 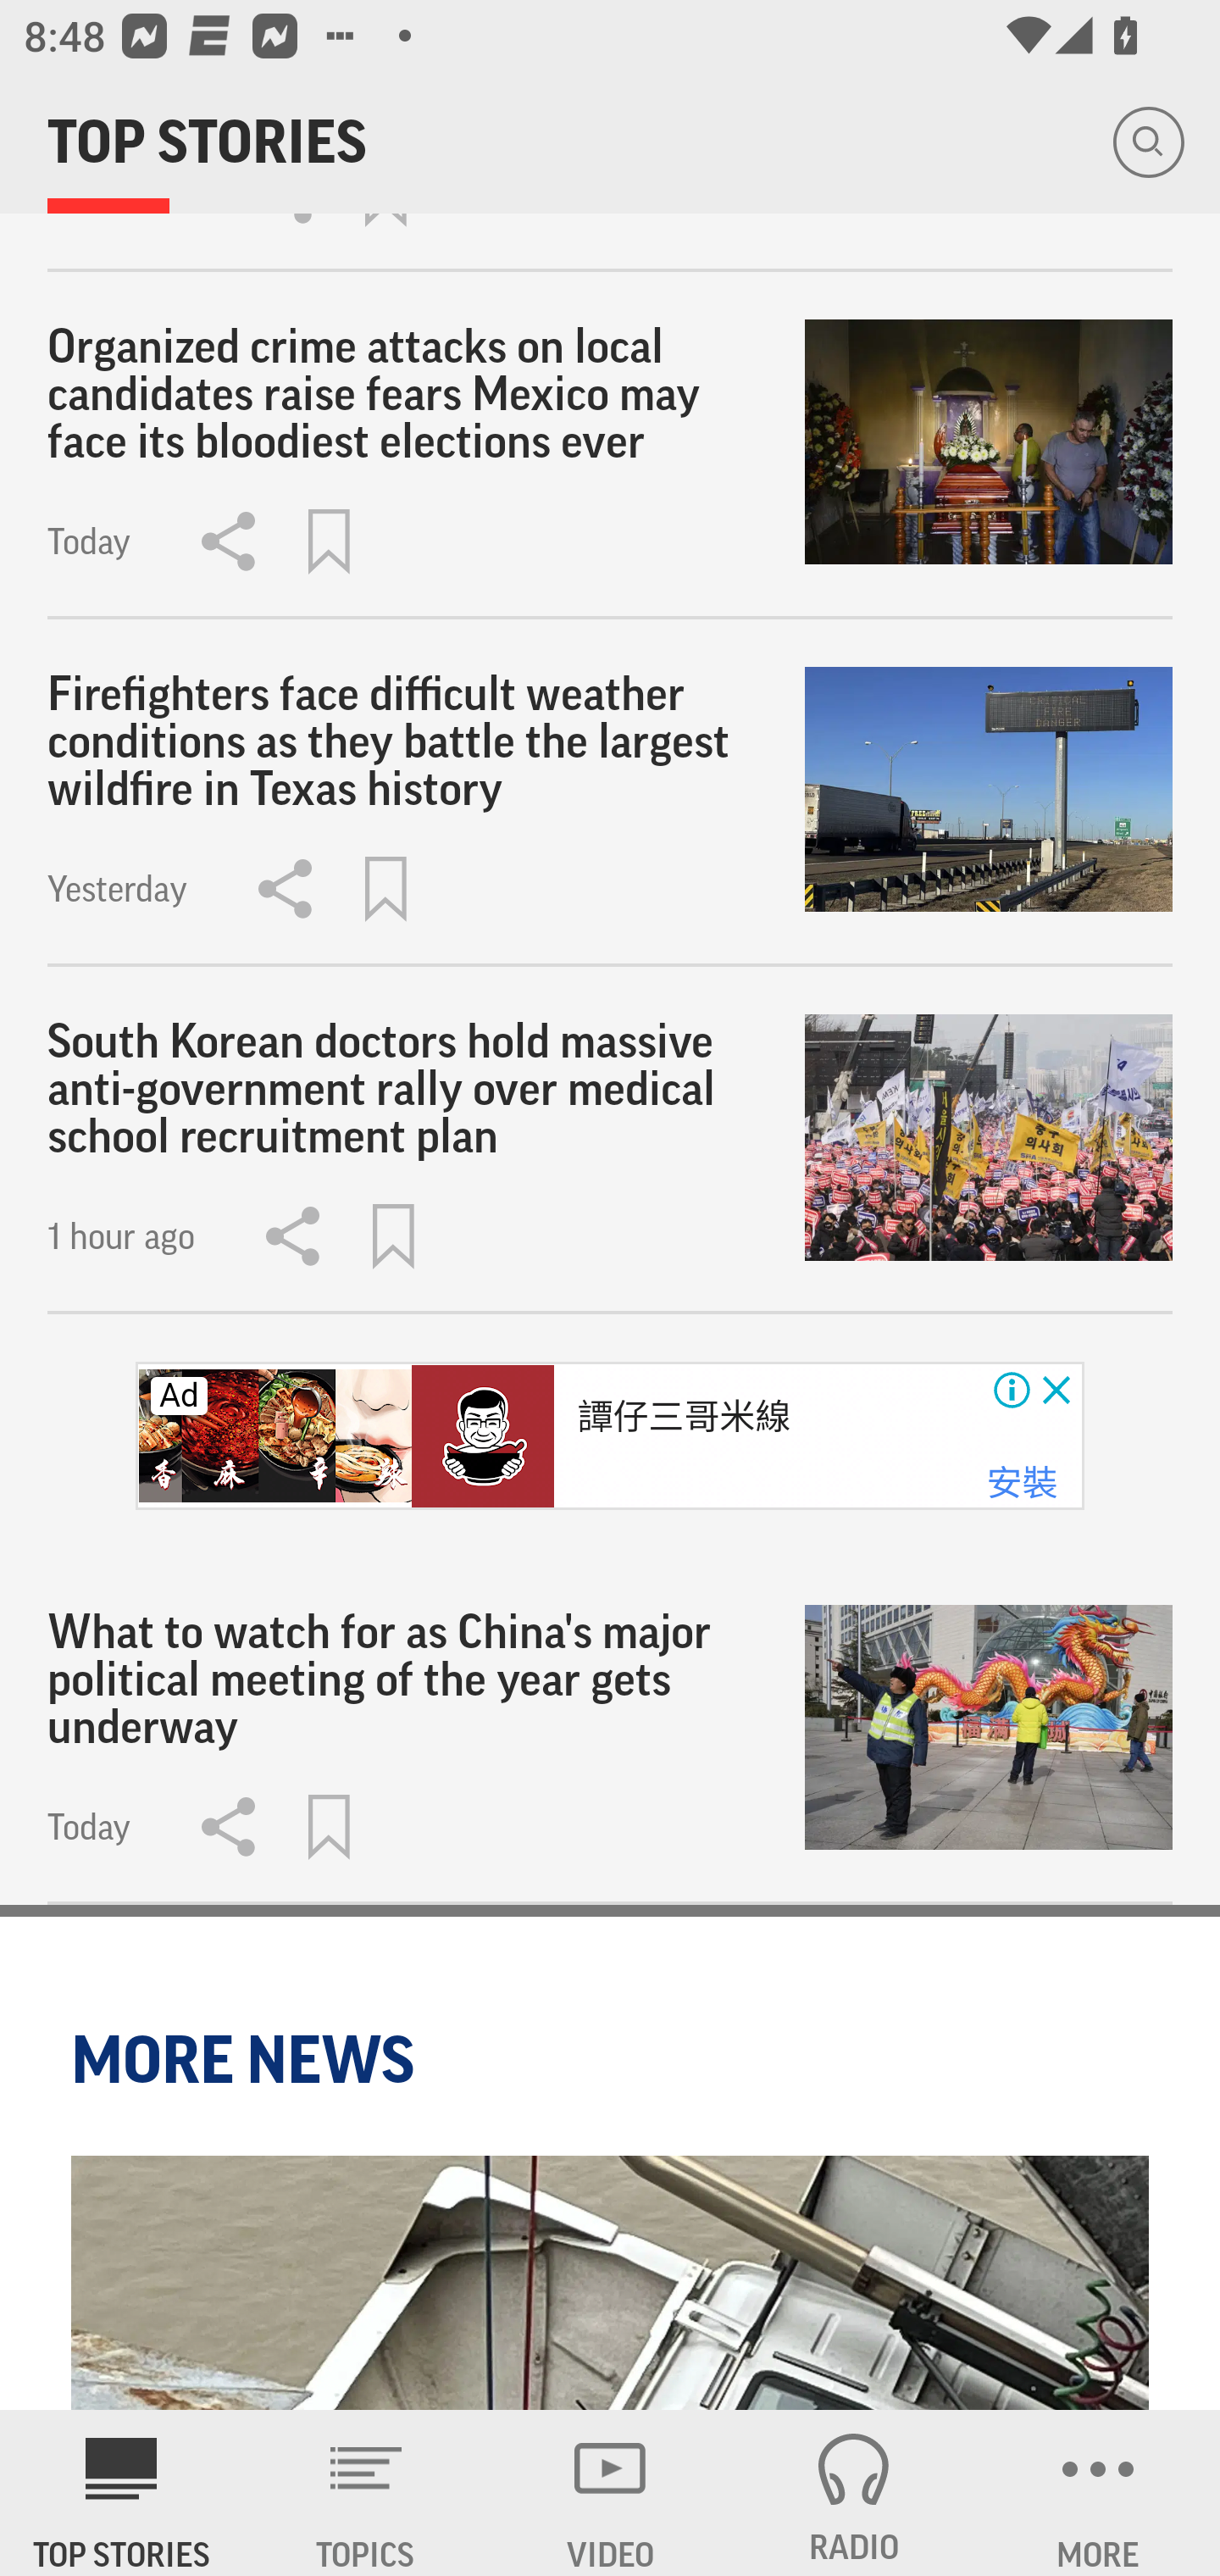 What do you see at coordinates (366, 2493) in the screenshot?
I see `TOPICS` at bounding box center [366, 2493].